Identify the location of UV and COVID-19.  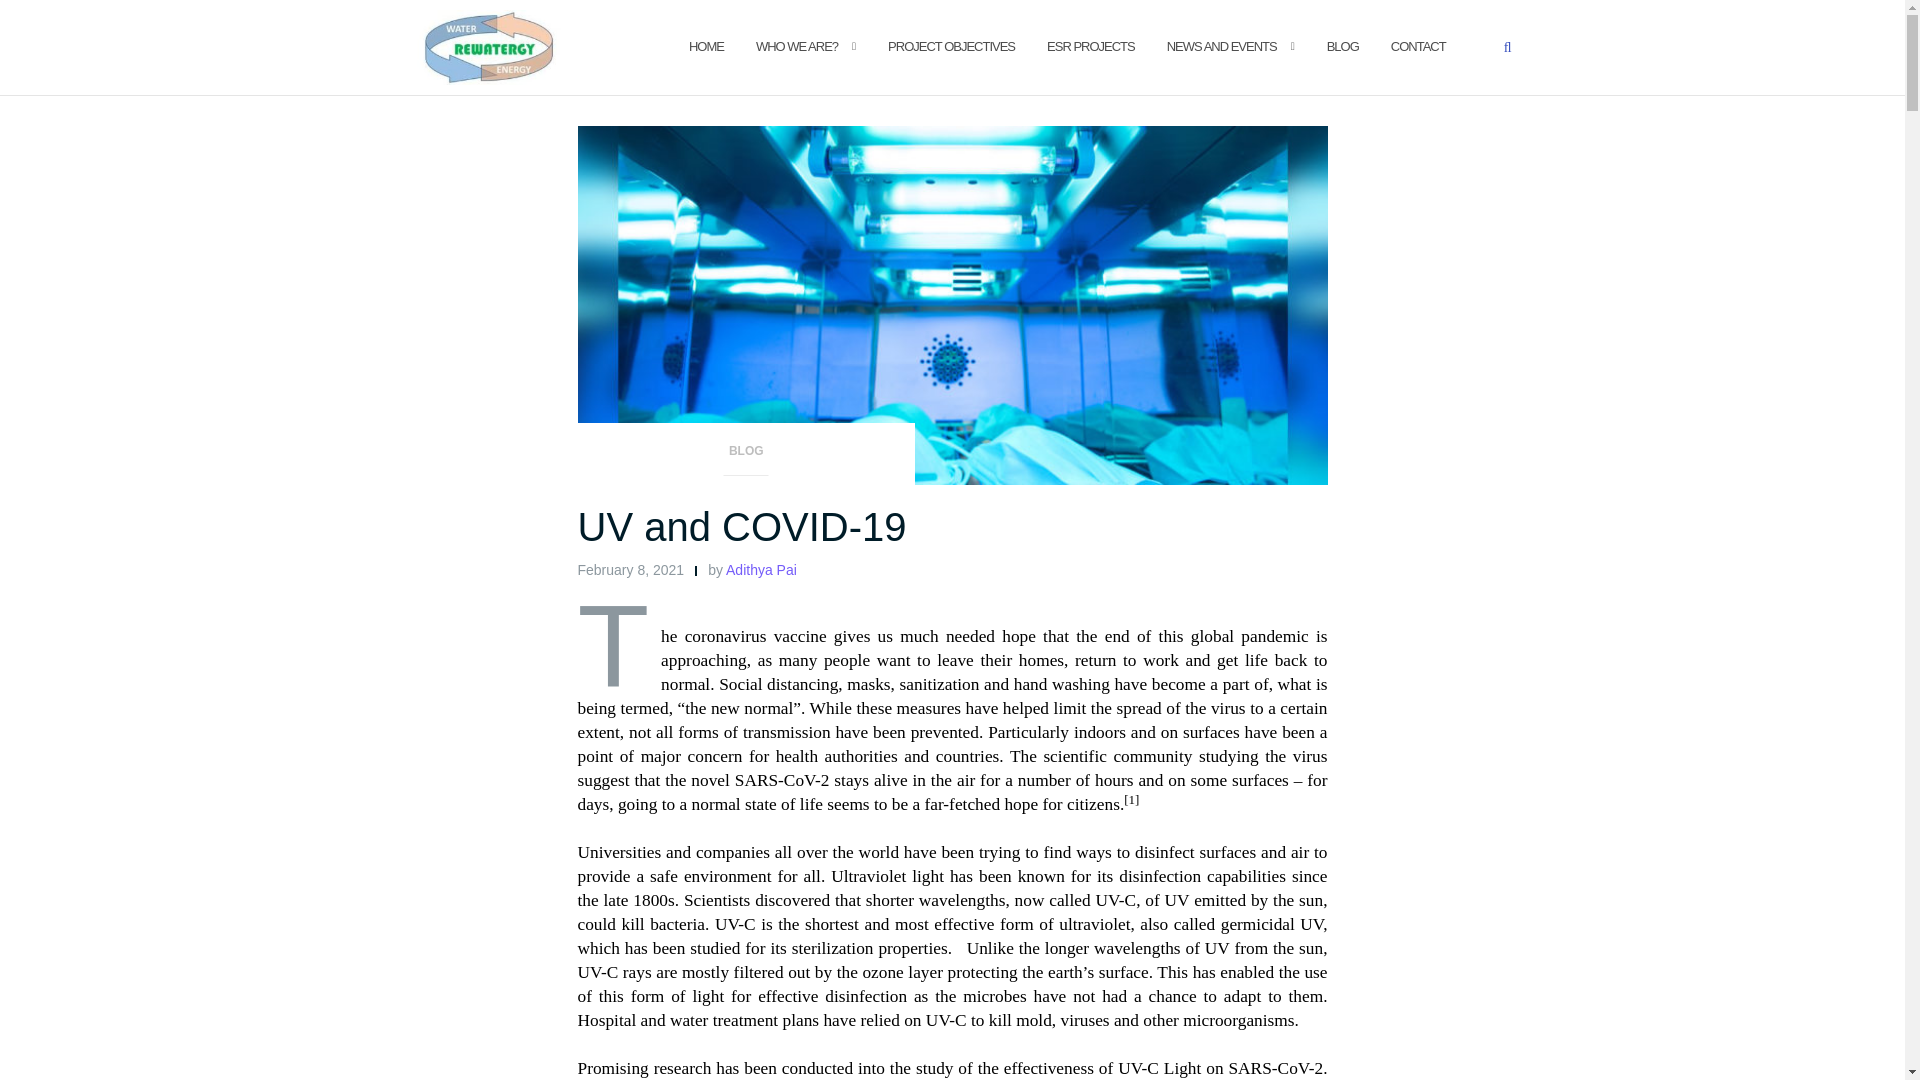
(742, 526).